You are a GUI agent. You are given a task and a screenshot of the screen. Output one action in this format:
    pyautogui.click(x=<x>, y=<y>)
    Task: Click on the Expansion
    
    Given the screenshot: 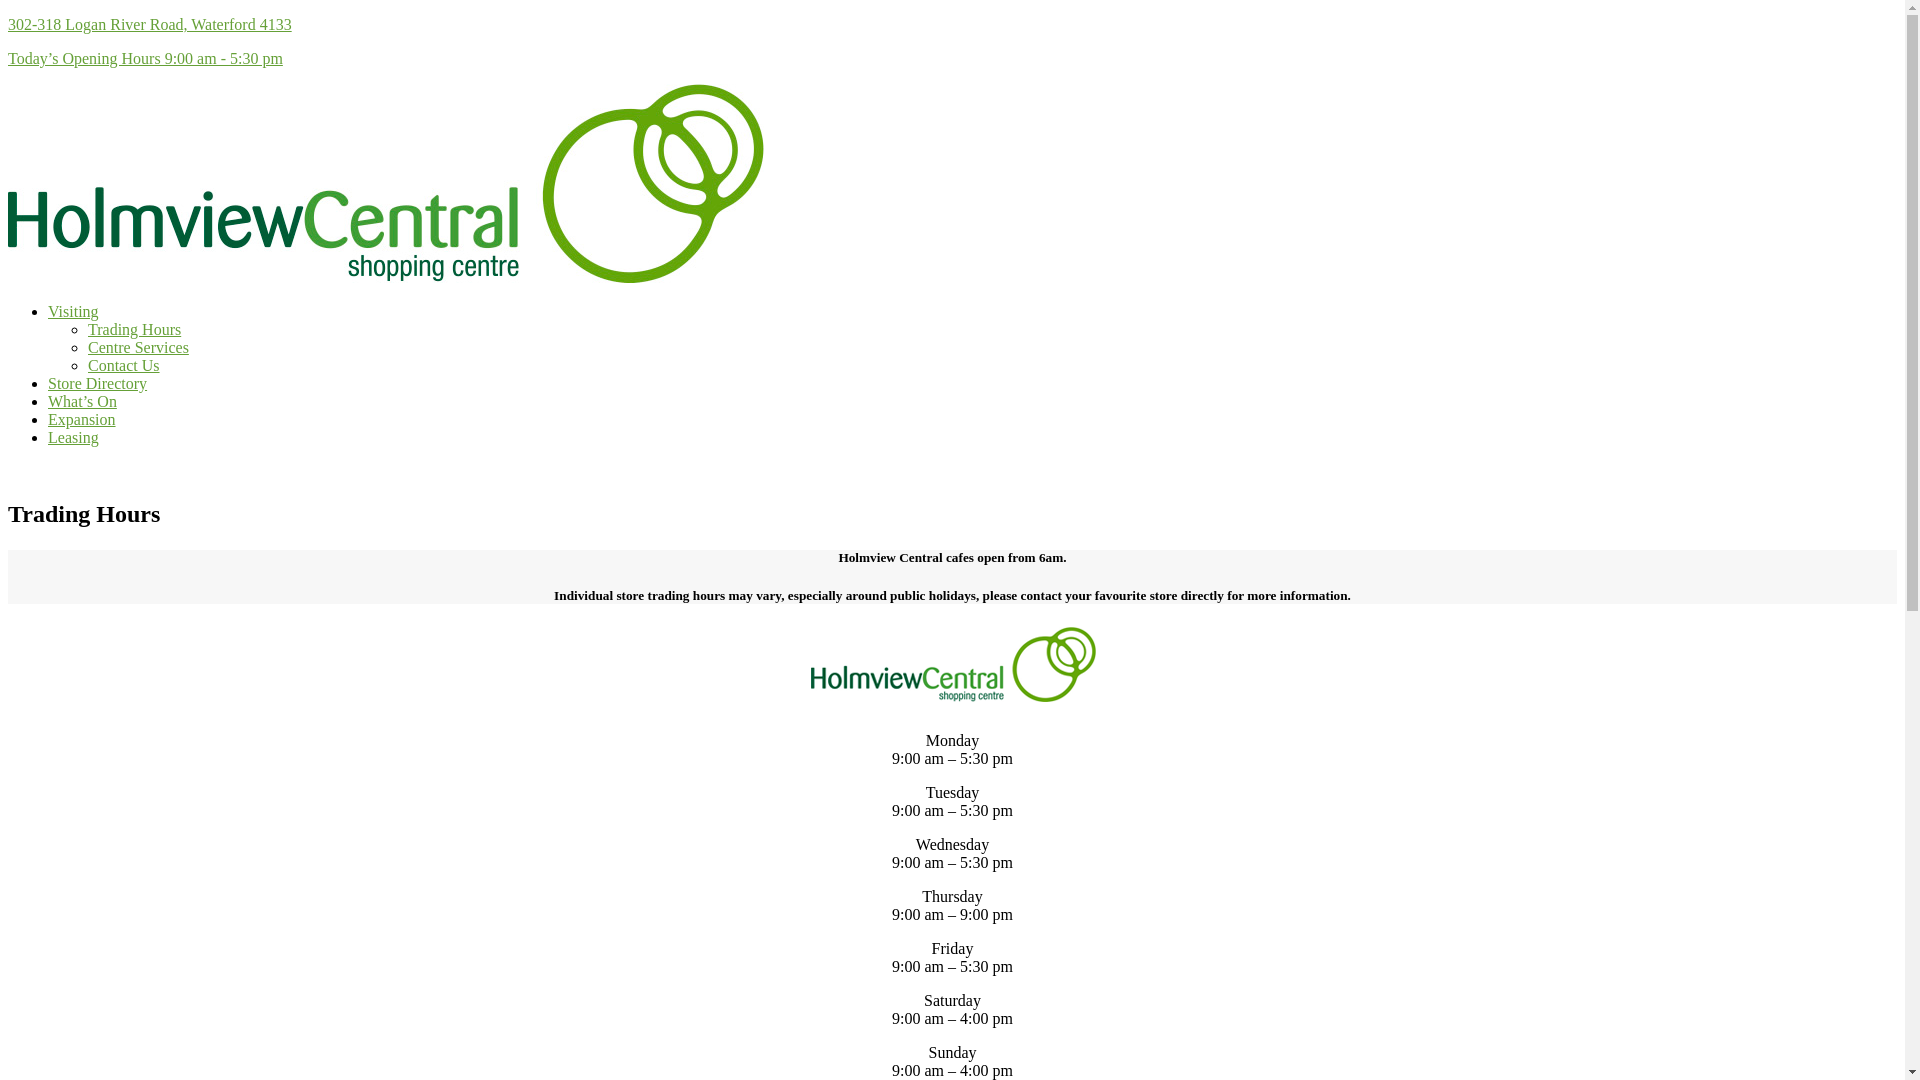 What is the action you would take?
    pyautogui.click(x=82, y=420)
    